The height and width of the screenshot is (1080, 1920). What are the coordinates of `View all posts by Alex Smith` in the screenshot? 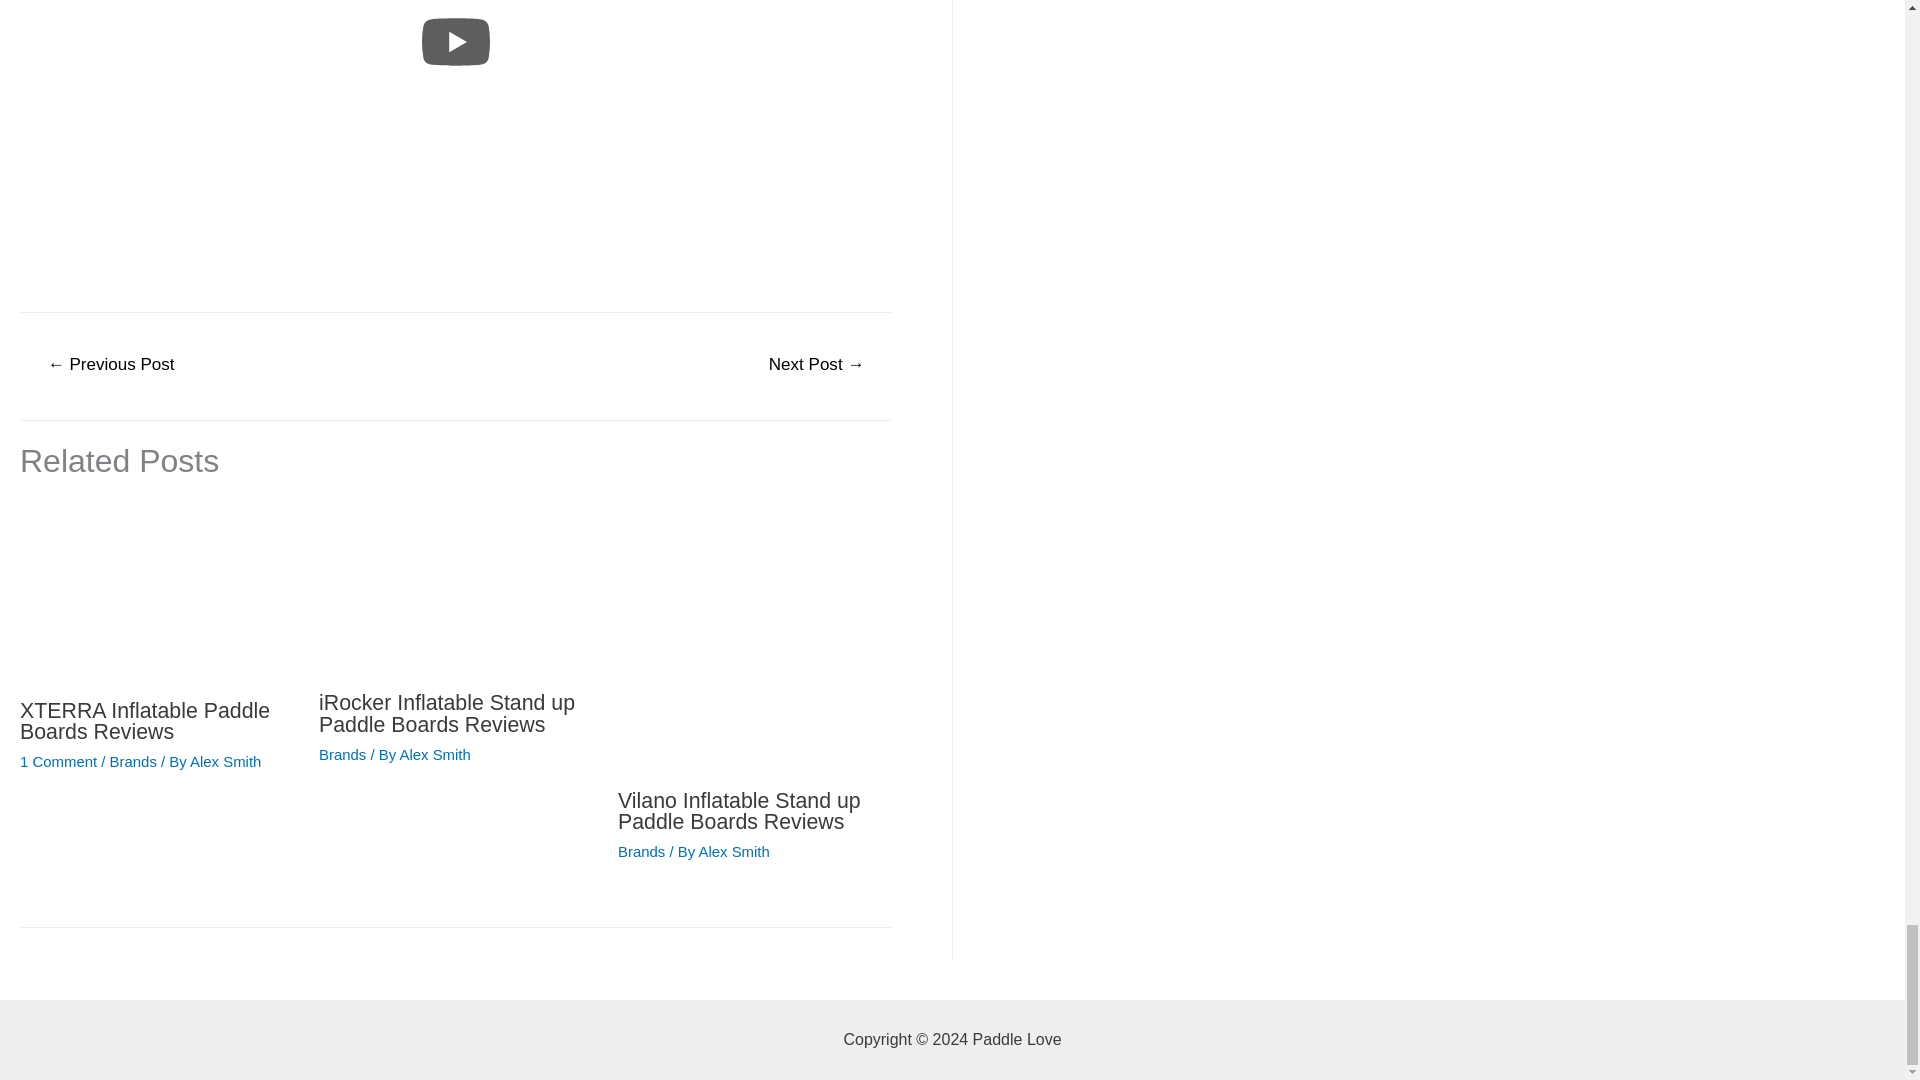 It's located at (434, 754).